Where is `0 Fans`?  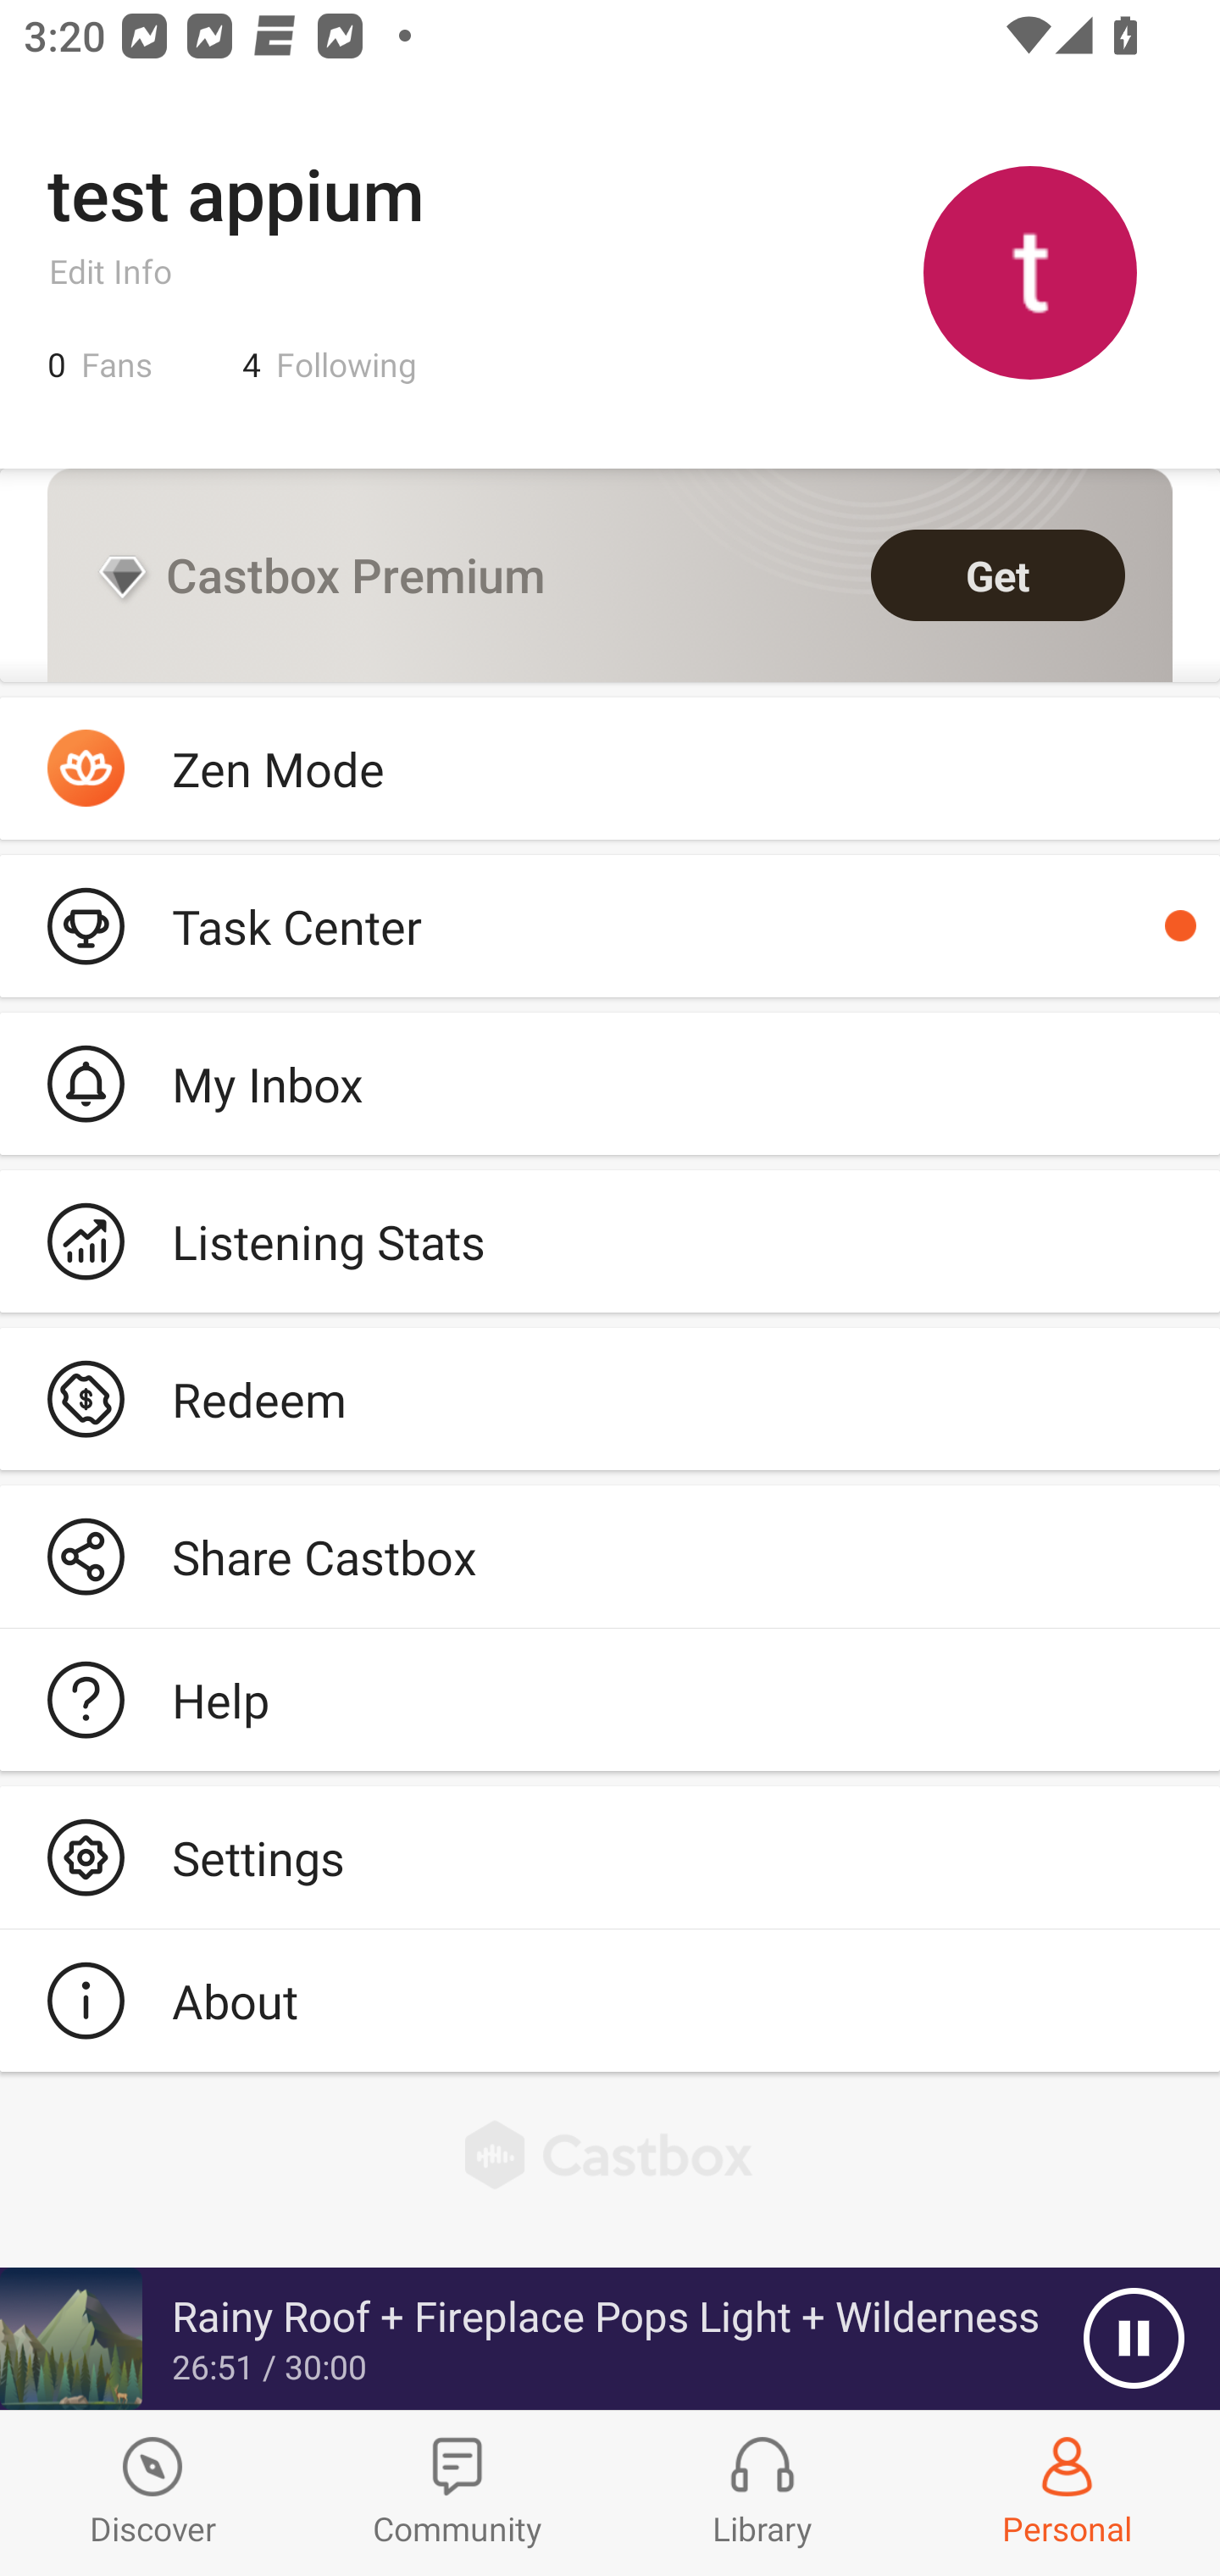
0 Fans is located at coordinates (100, 364).